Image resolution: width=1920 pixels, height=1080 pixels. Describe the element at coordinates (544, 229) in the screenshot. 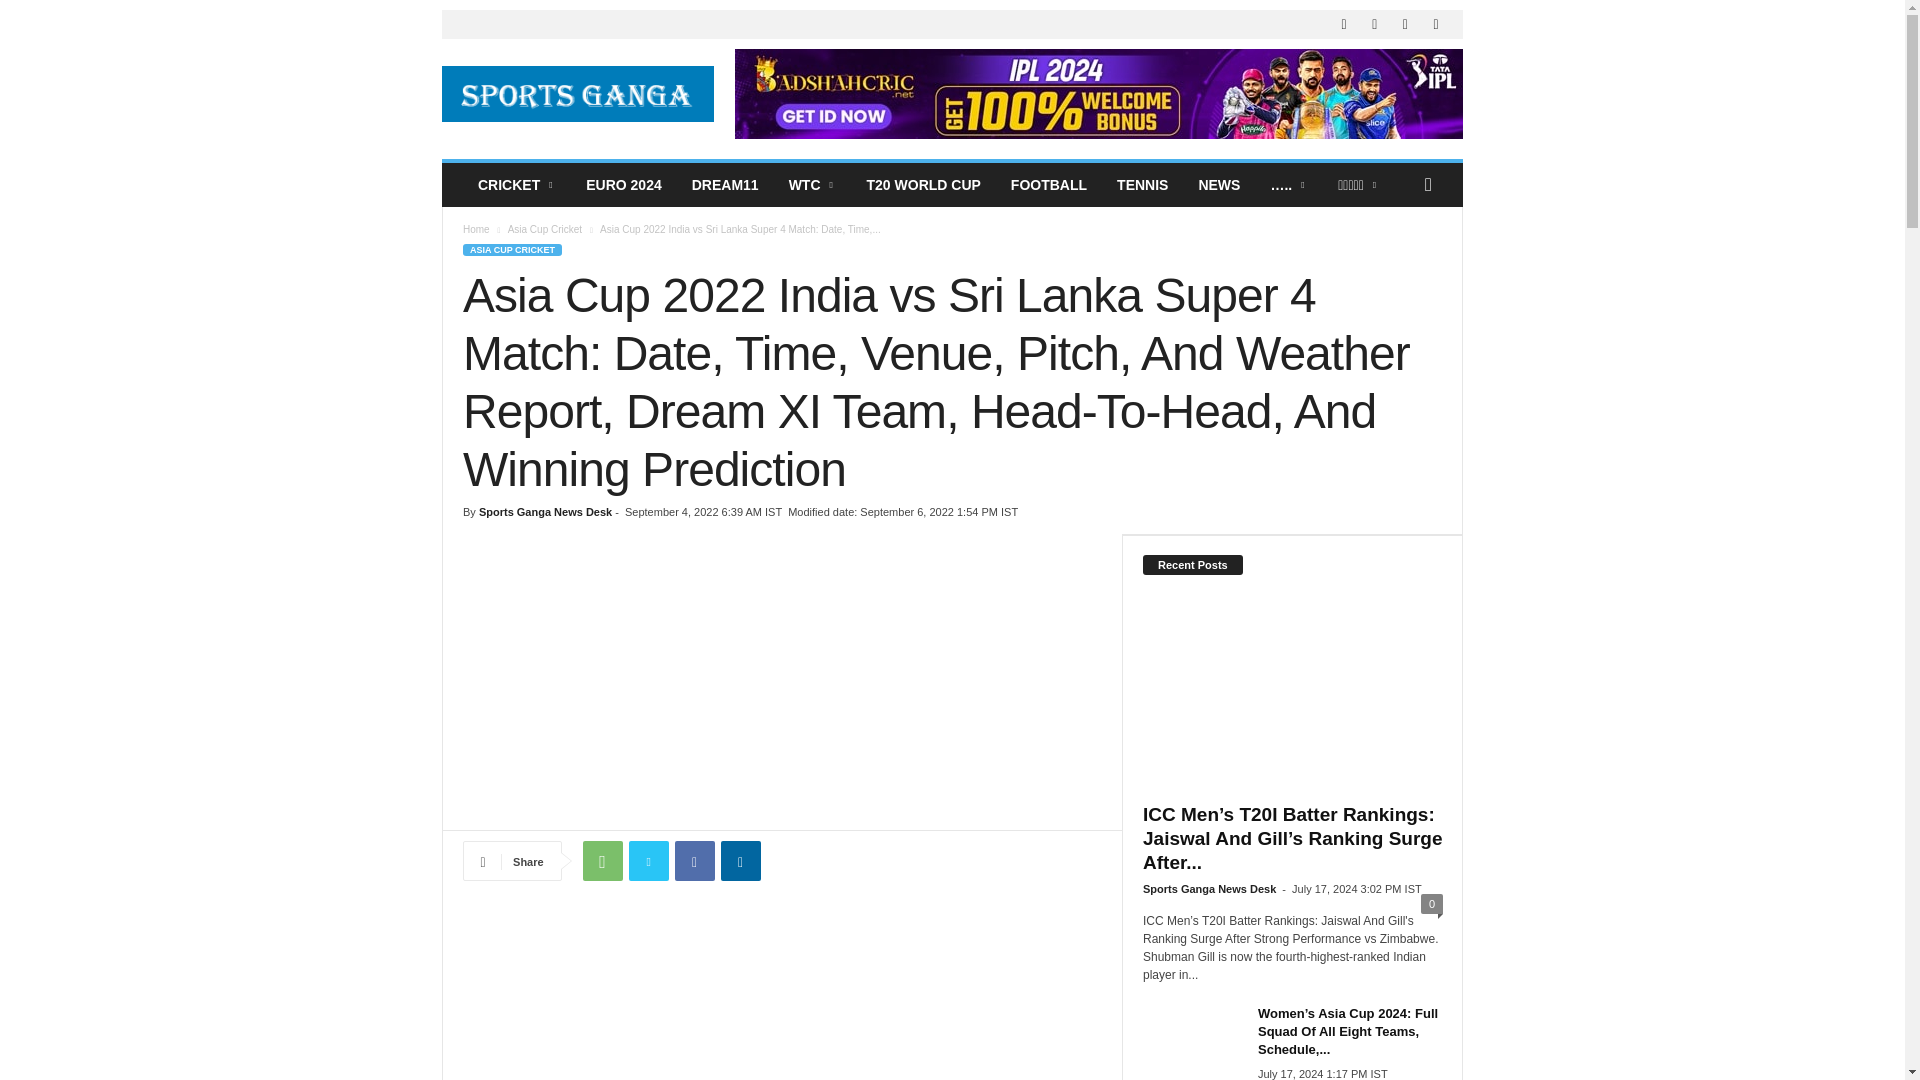

I see `View all posts in Asia Cup Cricket` at that location.